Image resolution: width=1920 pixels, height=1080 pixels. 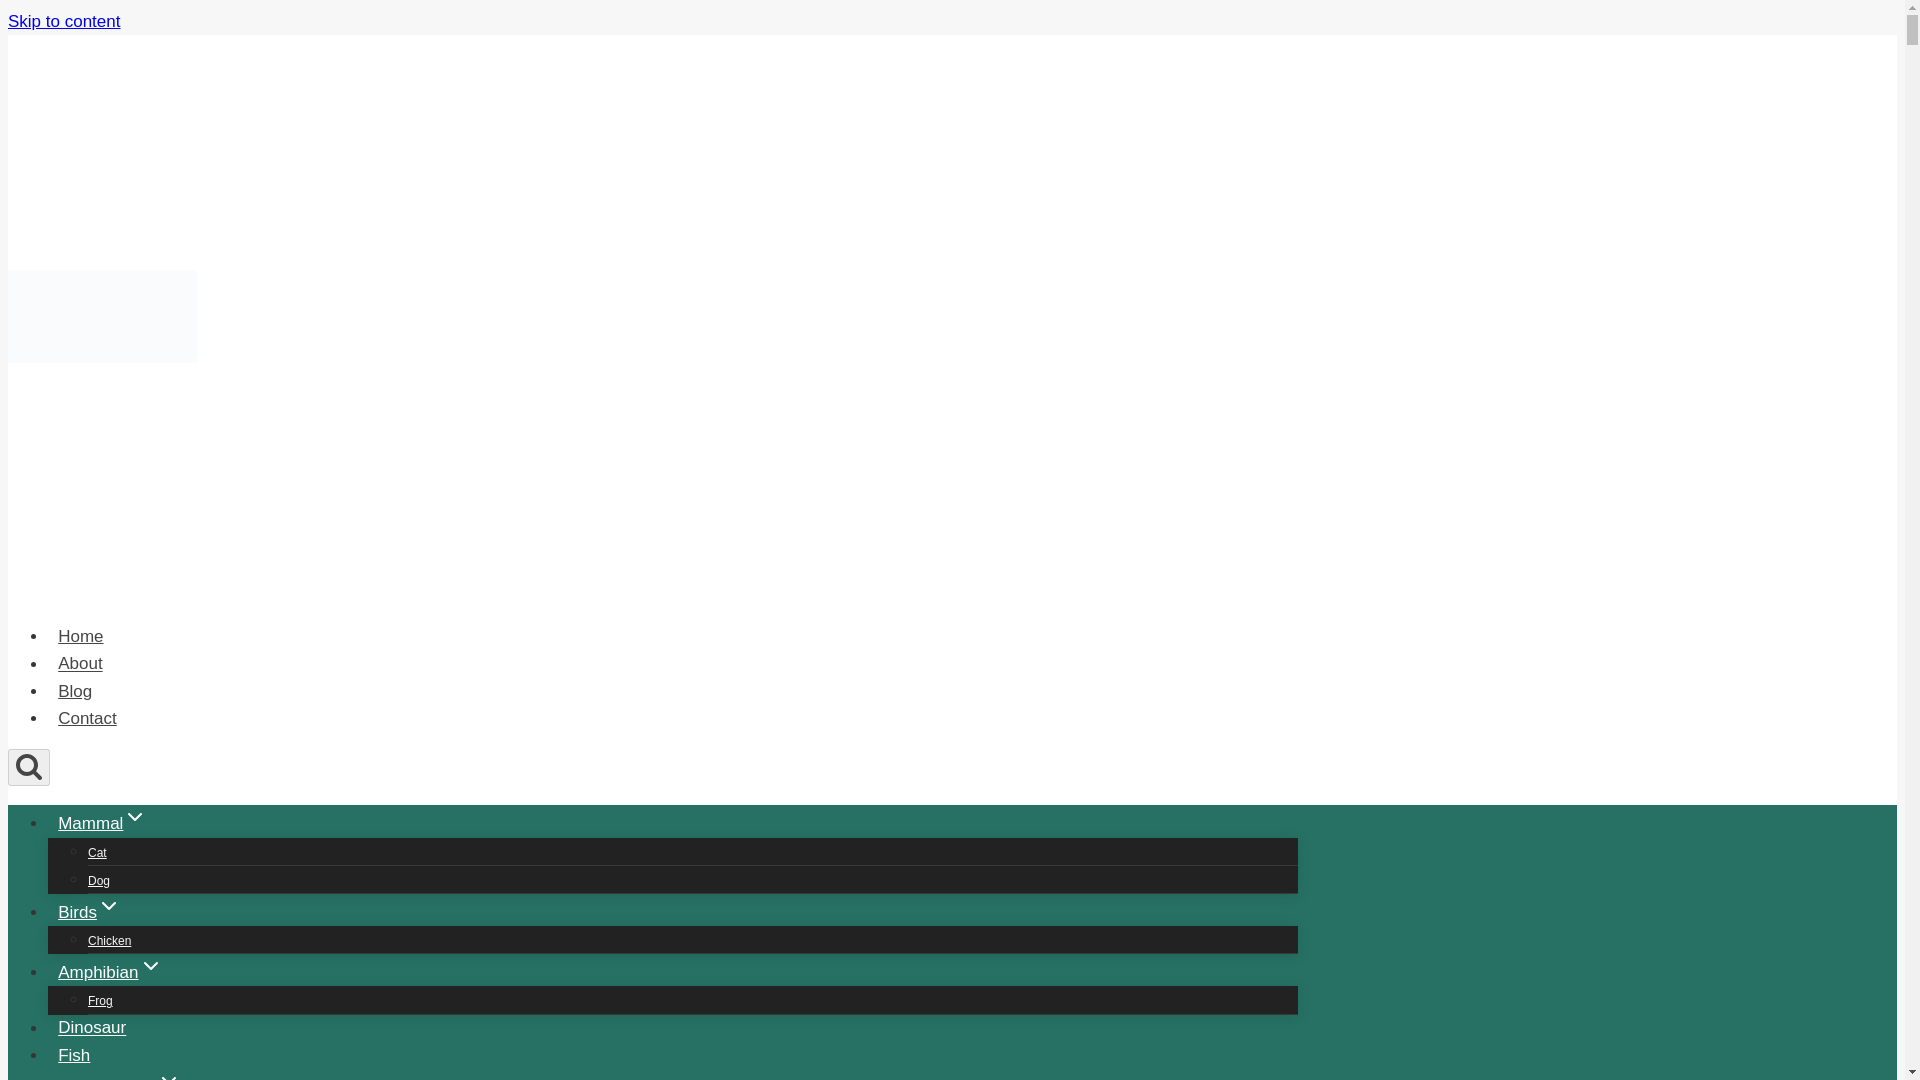 I want to click on Expand, so click(x=134, y=816).